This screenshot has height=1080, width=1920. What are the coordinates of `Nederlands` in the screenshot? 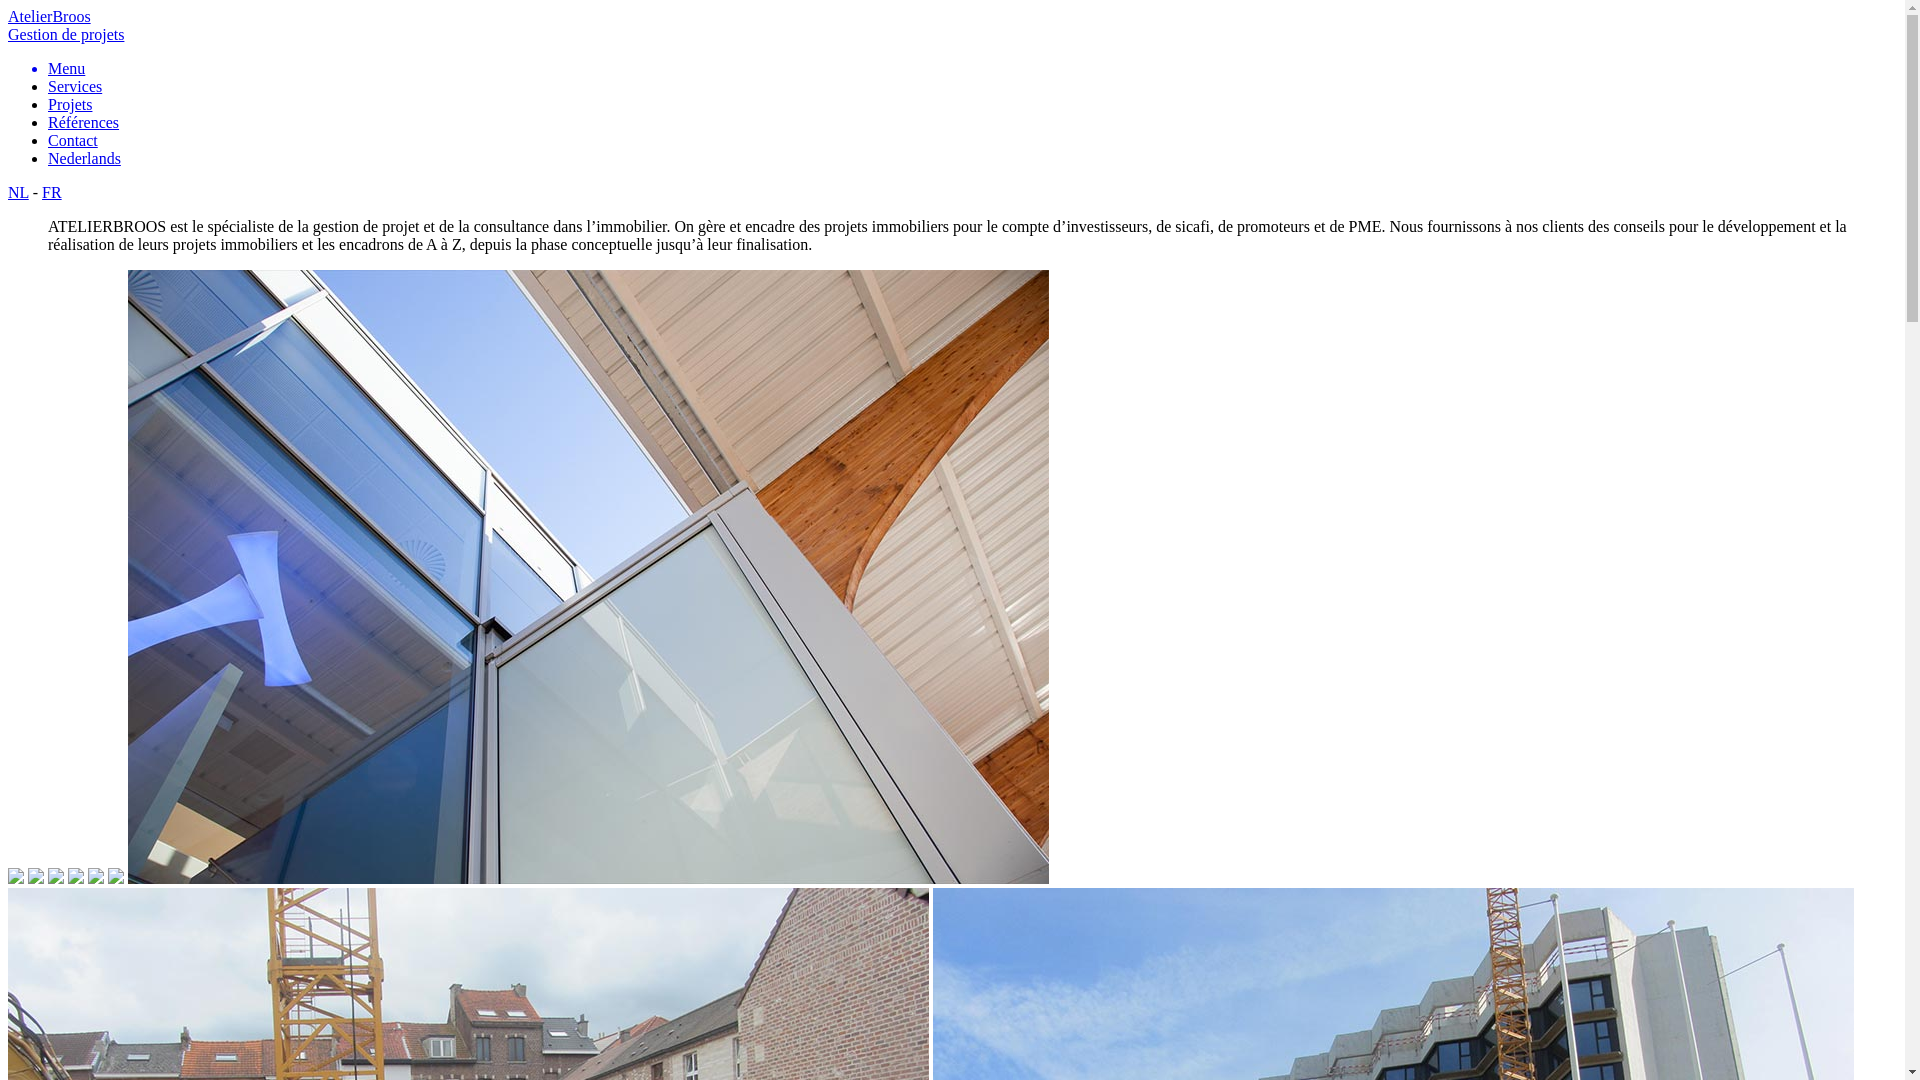 It's located at (84, 158).